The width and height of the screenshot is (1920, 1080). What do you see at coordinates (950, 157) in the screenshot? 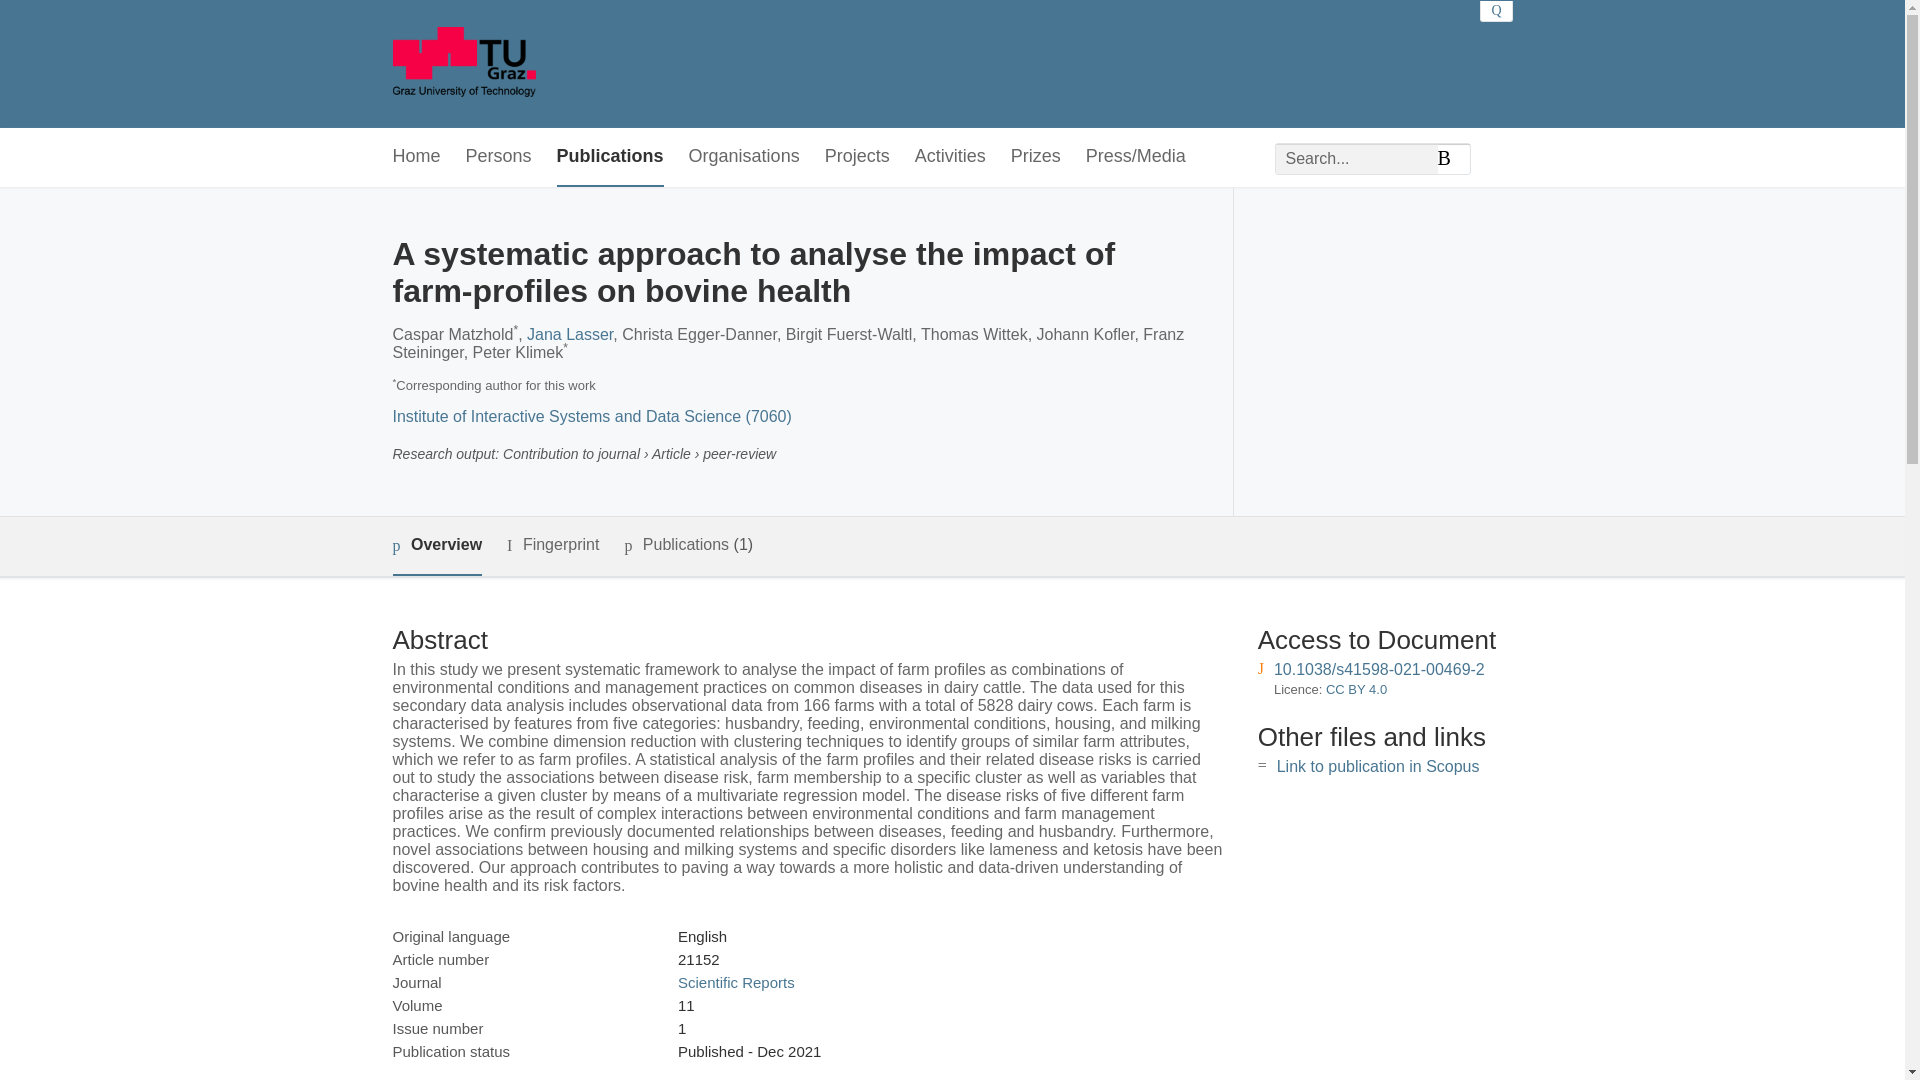
I see `Activities` at bounding box center [950, 157].